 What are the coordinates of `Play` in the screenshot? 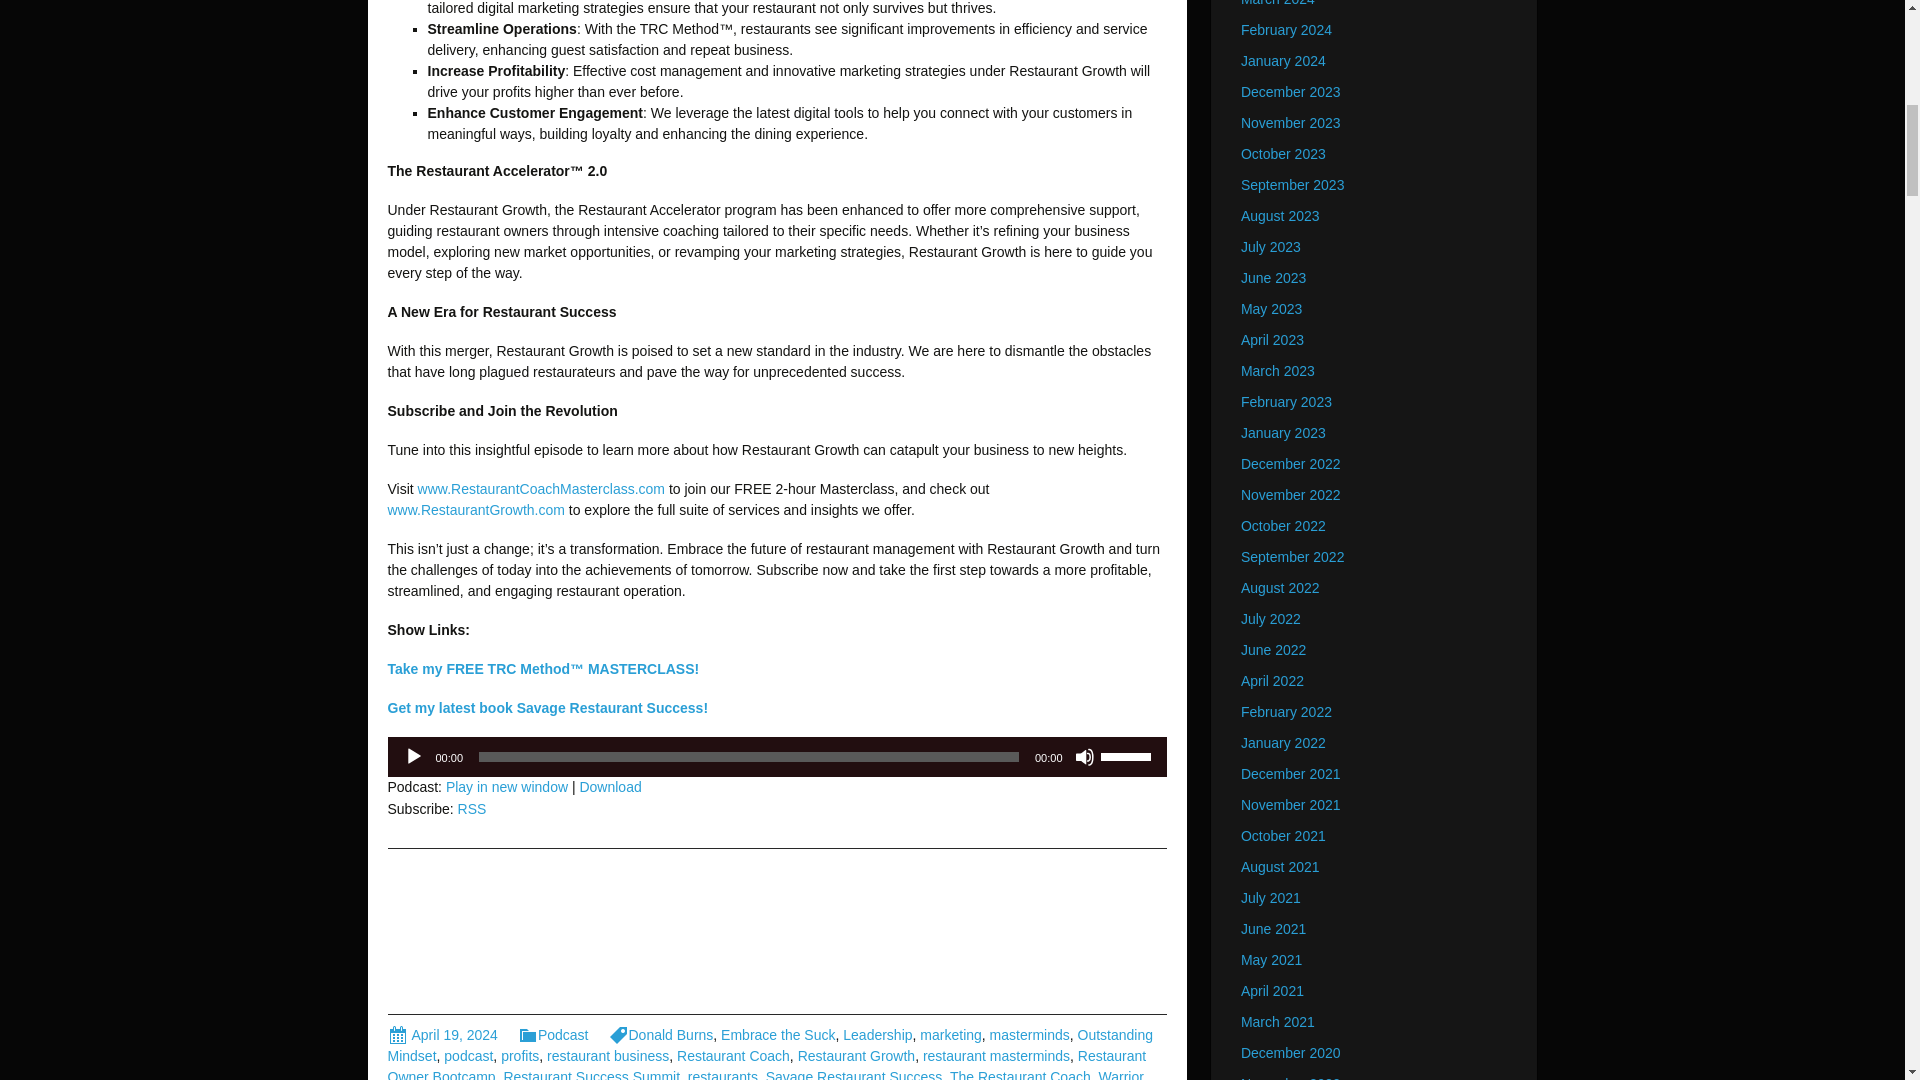 It's located at (414, 756).